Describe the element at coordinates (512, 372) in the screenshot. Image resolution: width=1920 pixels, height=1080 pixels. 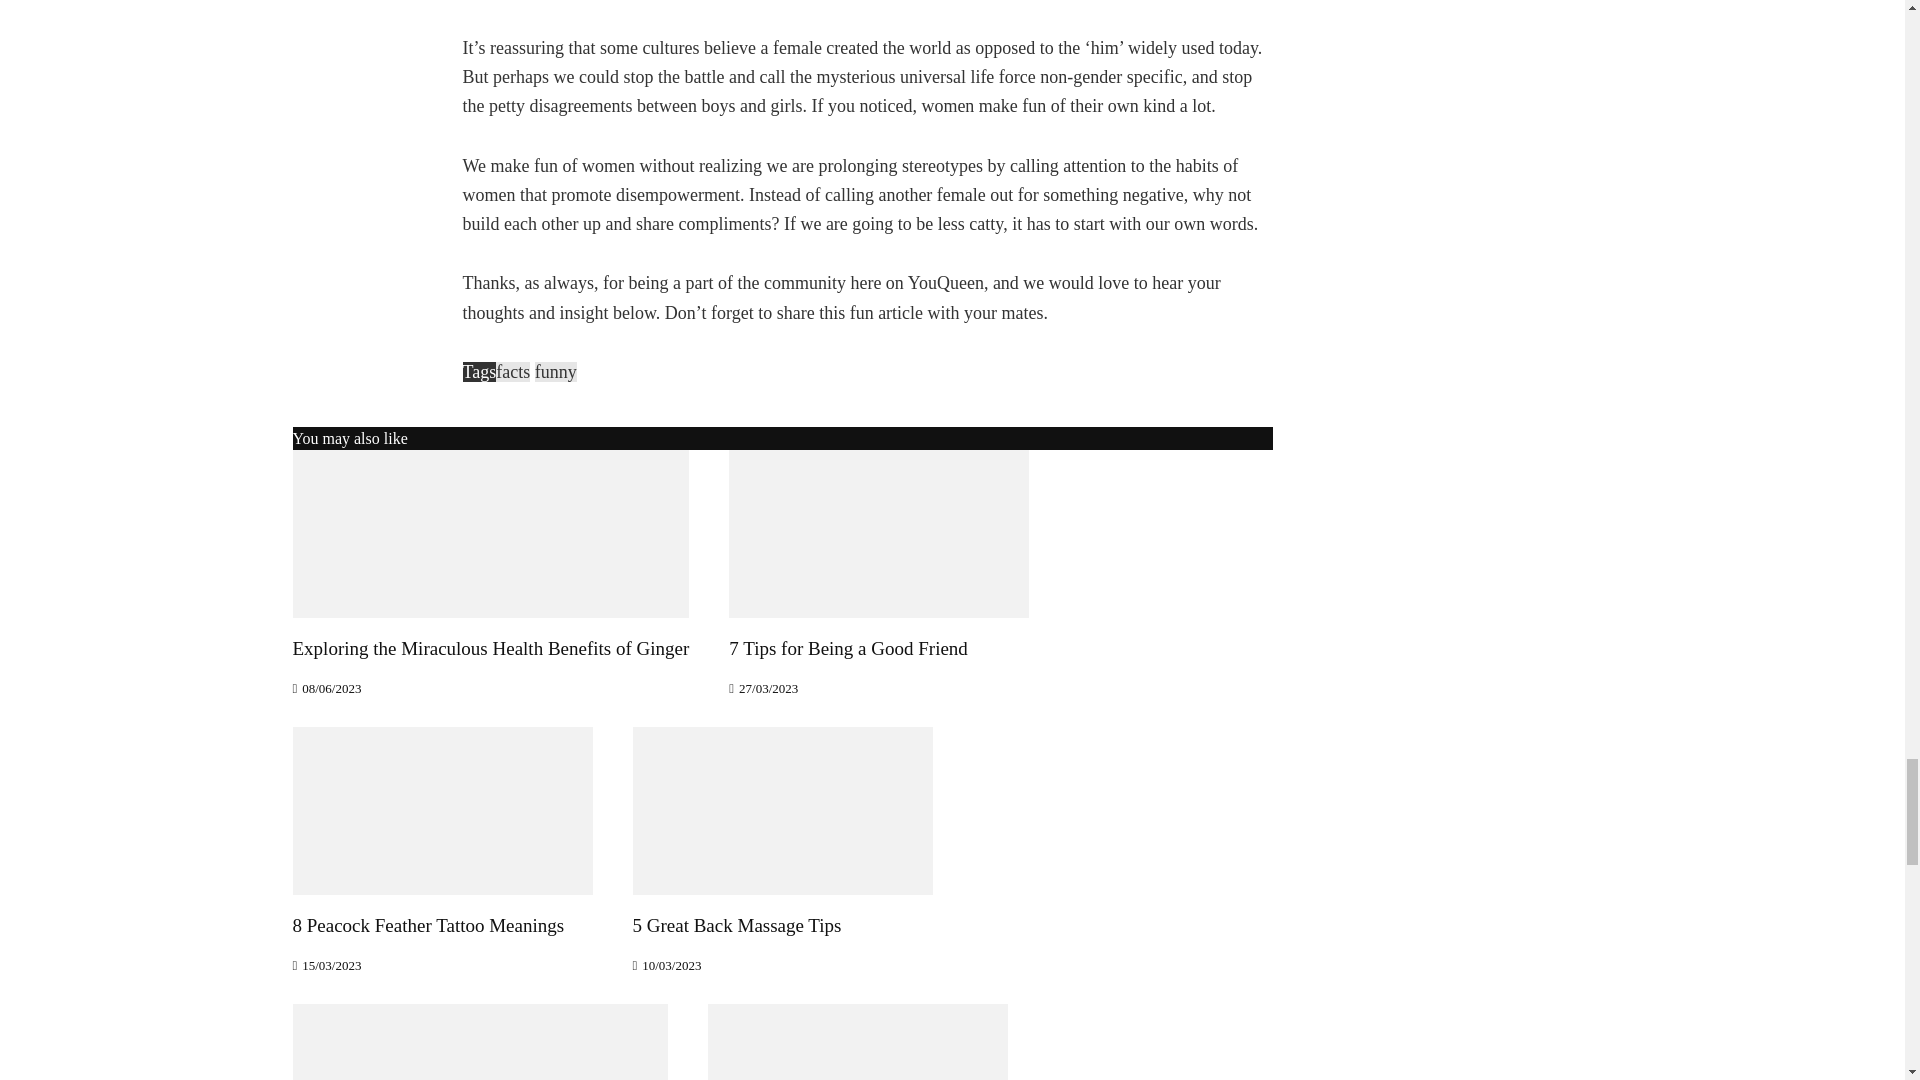
I see `facts` at that location.